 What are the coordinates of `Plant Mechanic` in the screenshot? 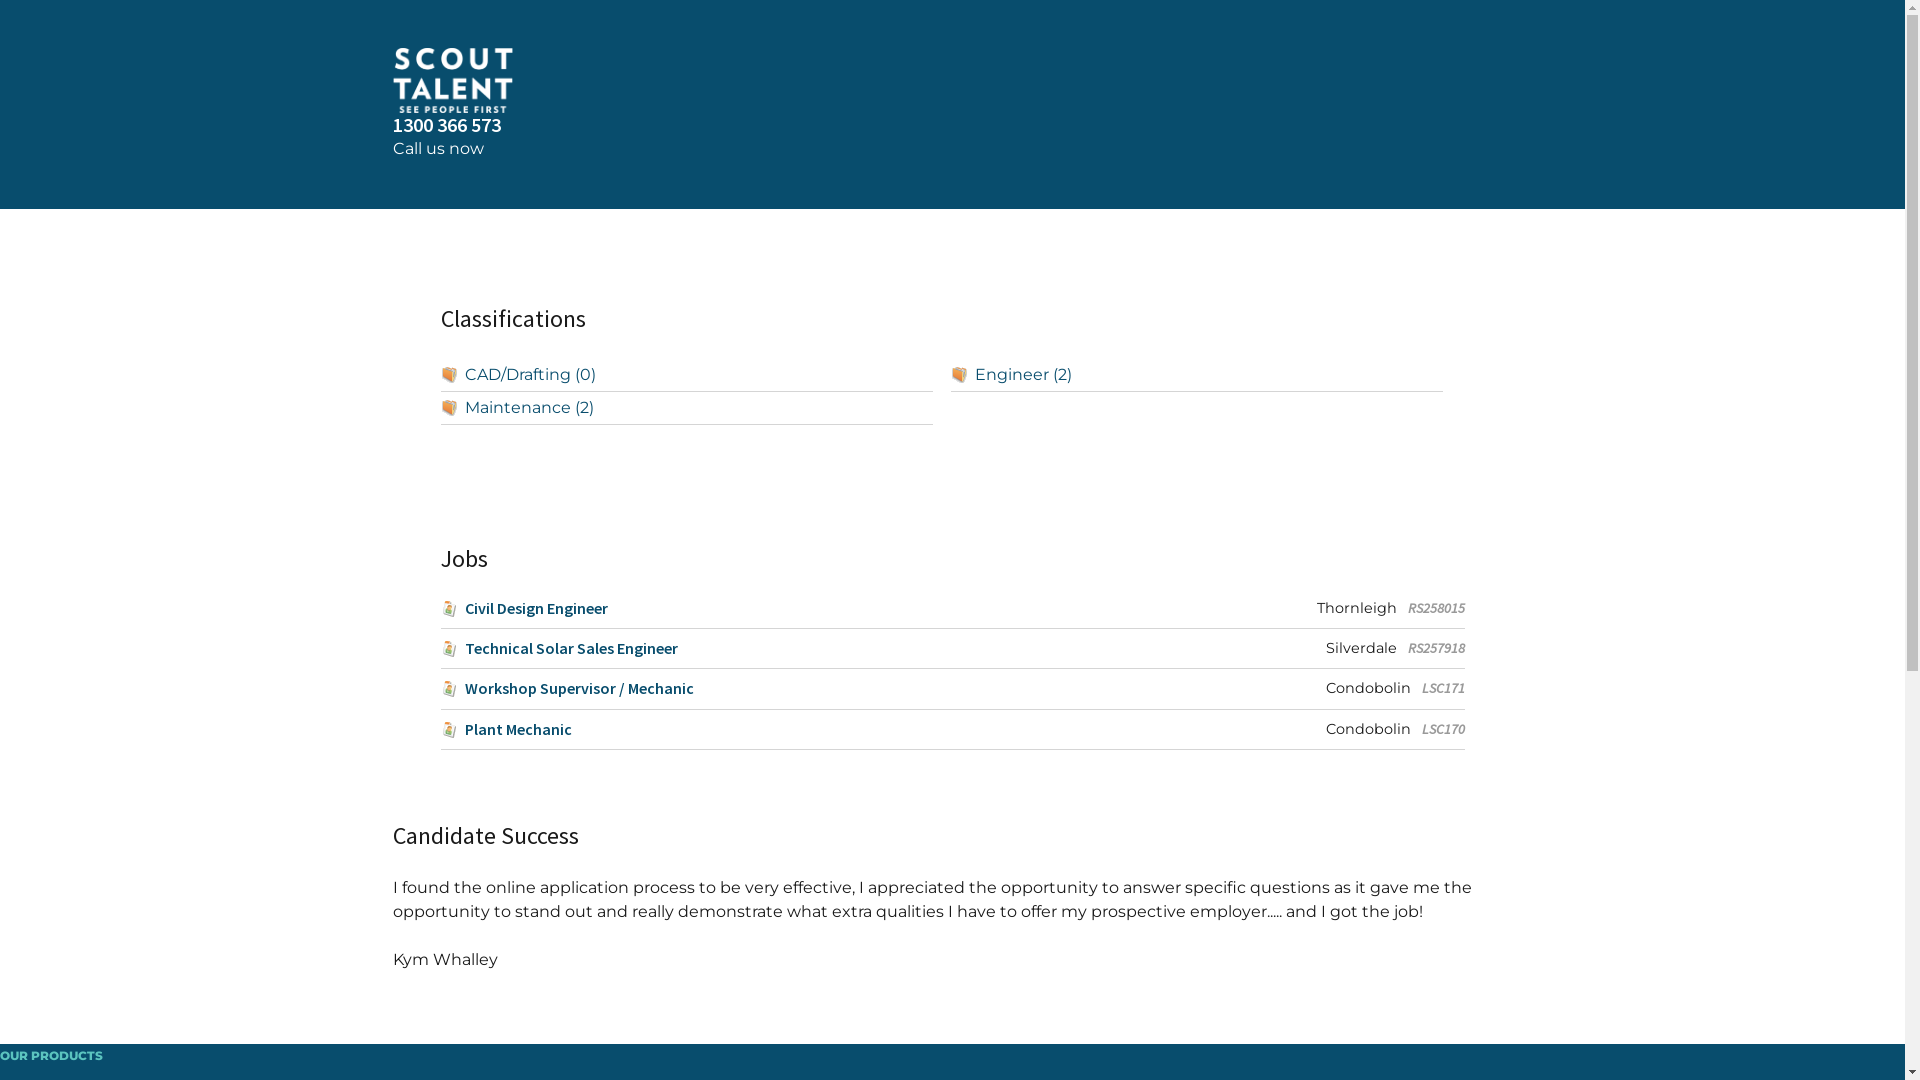 It's located at (506, 730).